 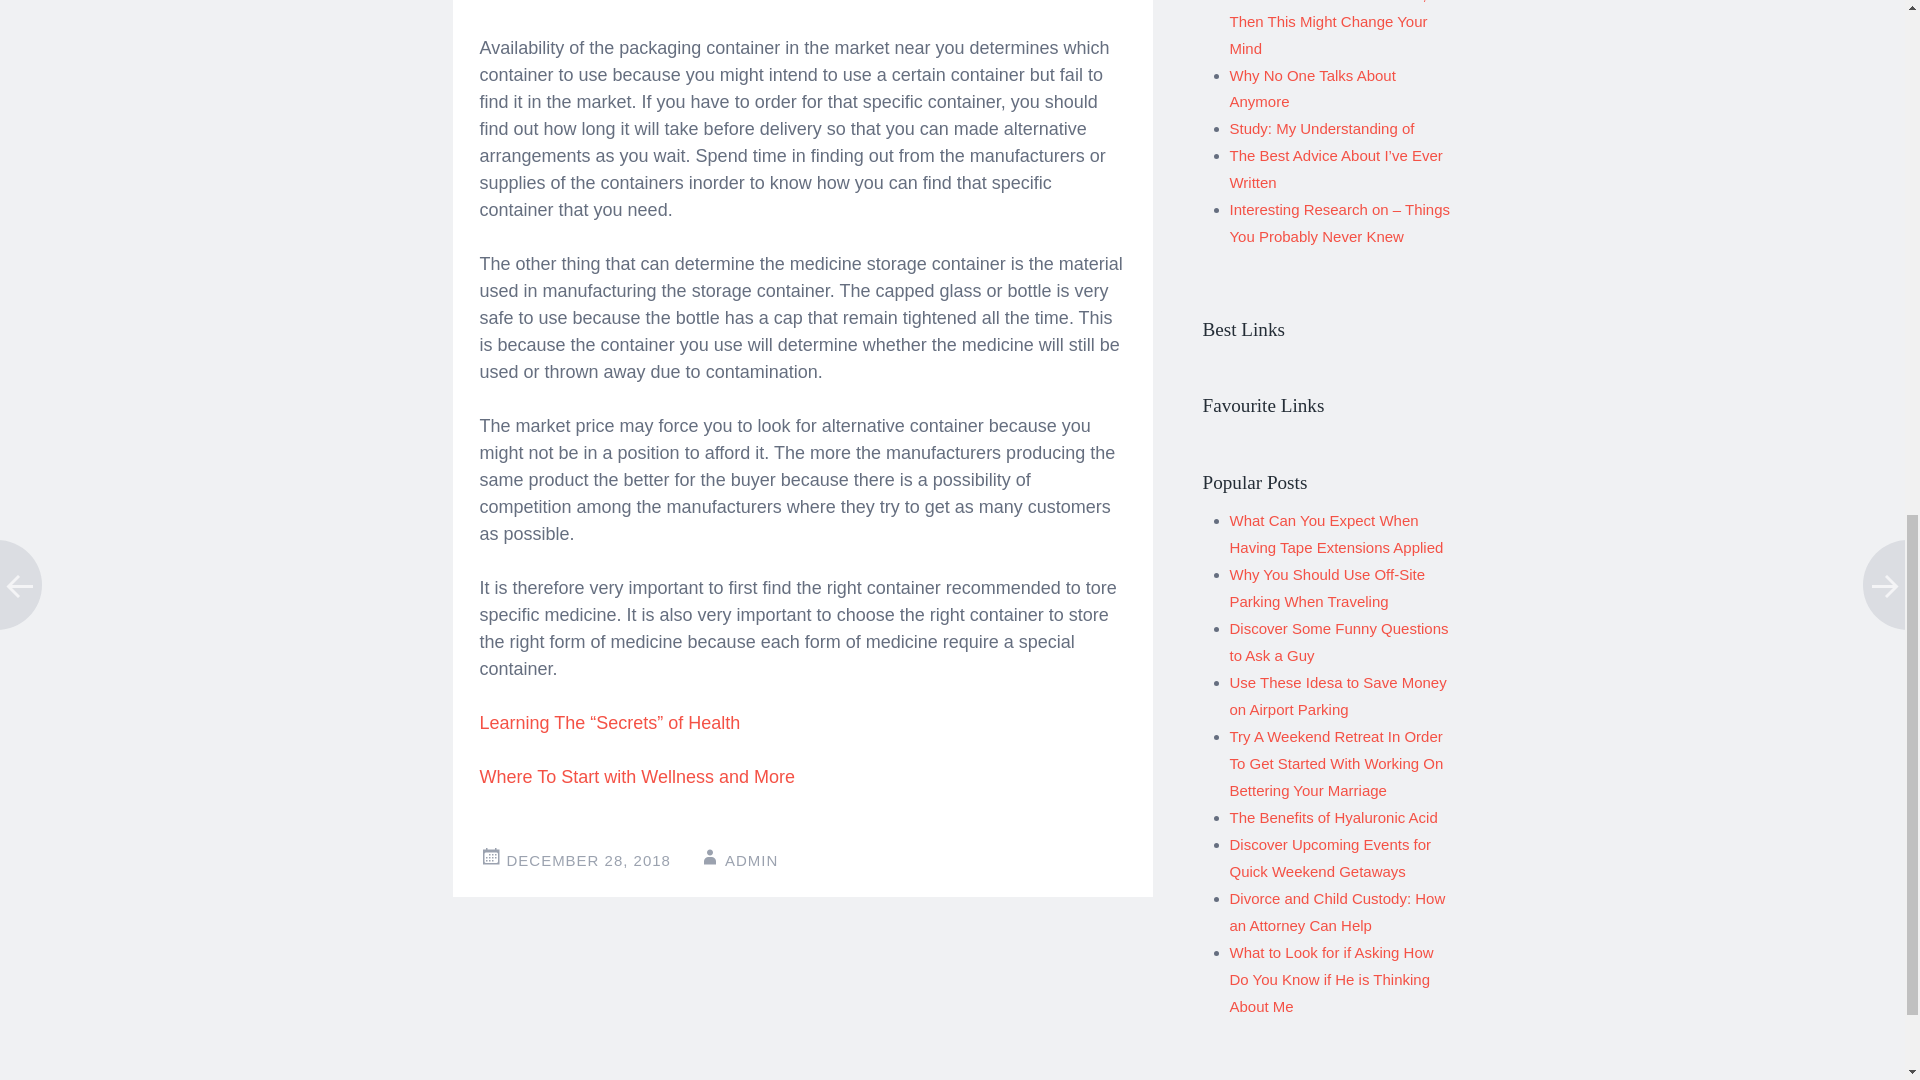 What do you see at coordinates (588, 860) in the screenshot?
I see `DECEMBER 28, 2018` at bounding box center [588, 860].